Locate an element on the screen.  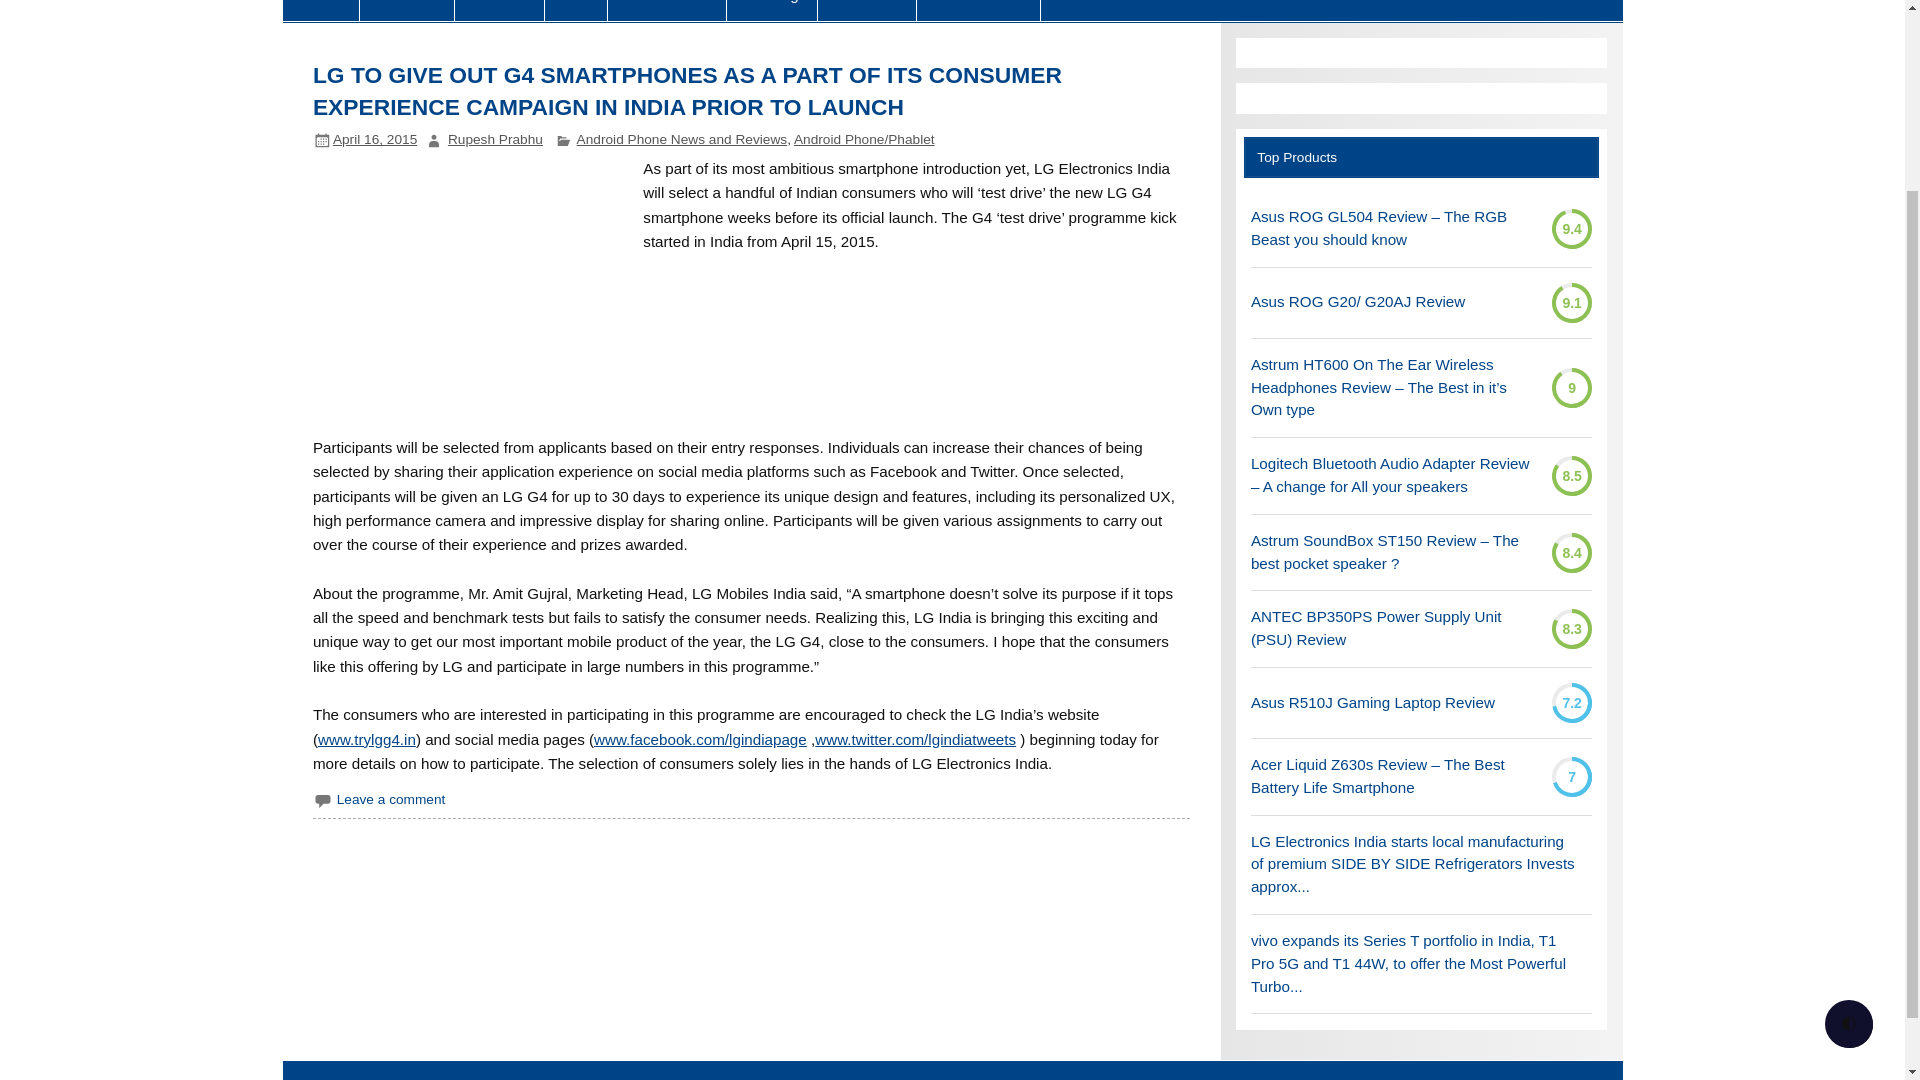
Asus ROG G20 is located at coordinates (1358, 302).